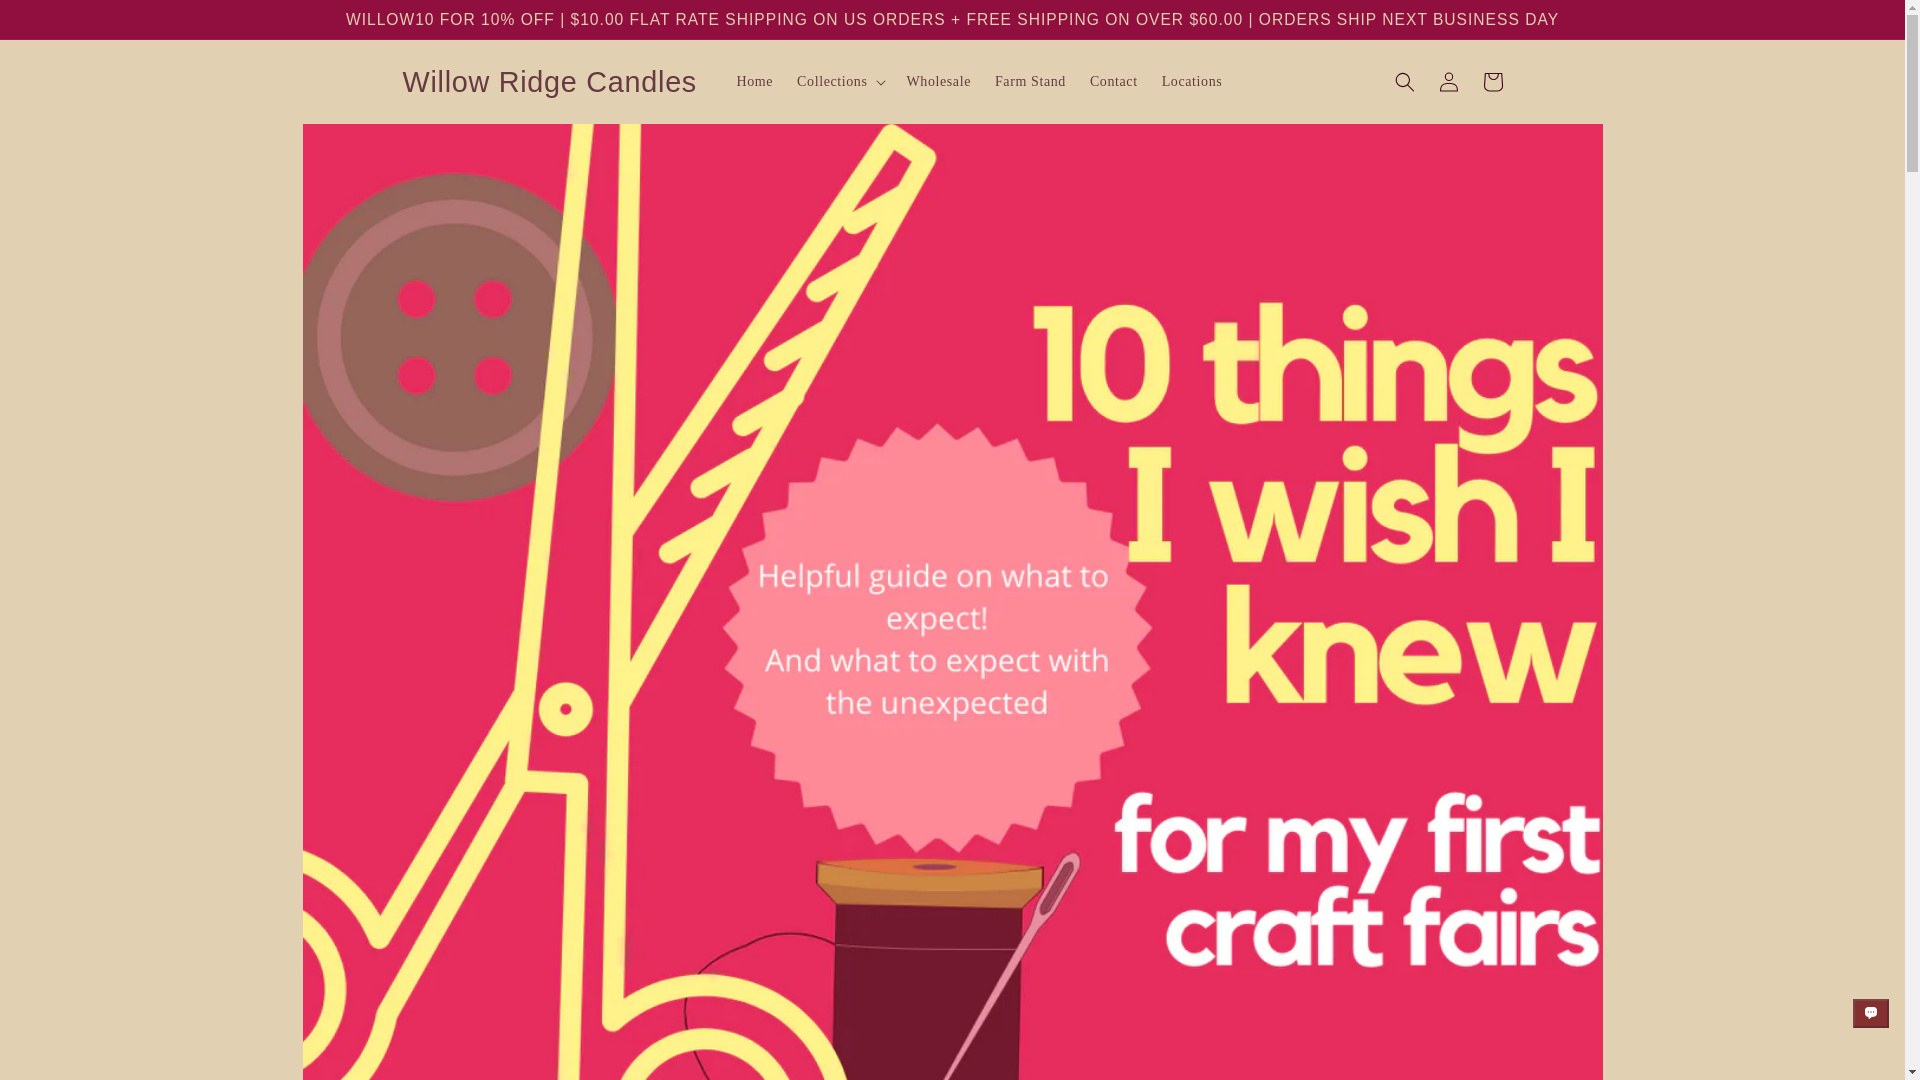 The width and height of the screenshot is (1920, 1080). I want to click on Wholesale, so click(938, 81).